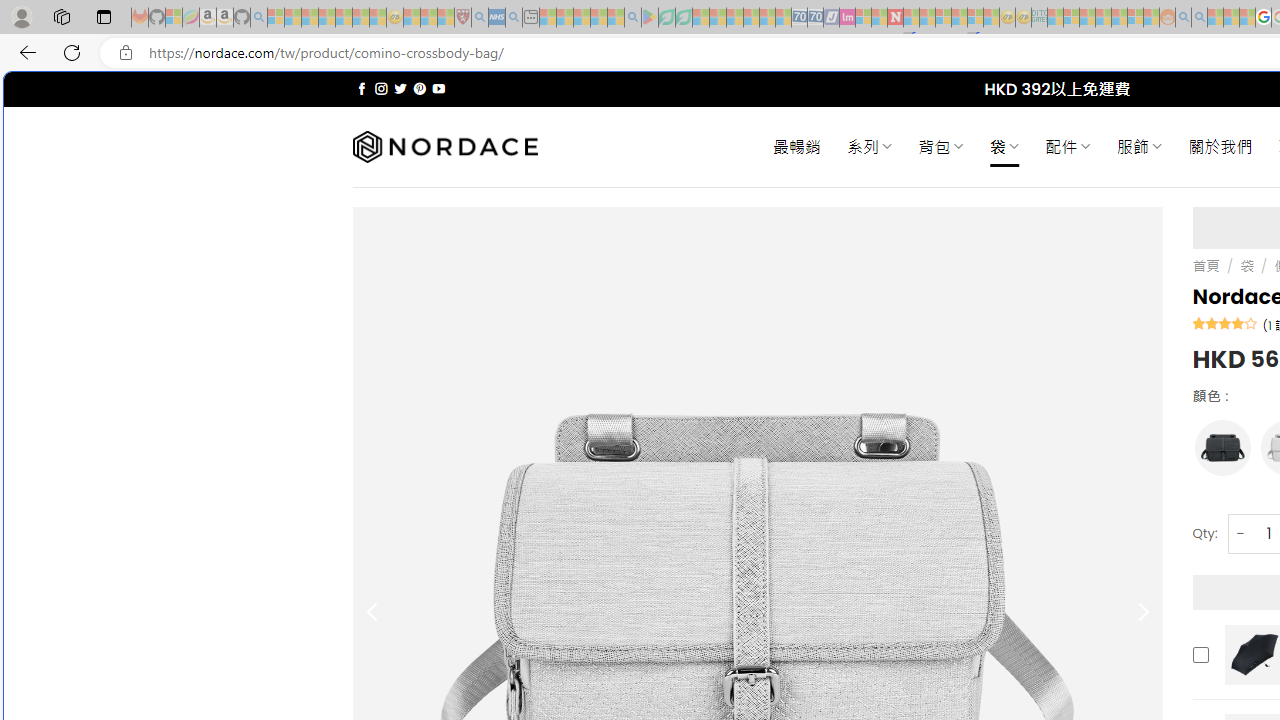 This screenshot has width=1280, height=720. Describe the element at coordinates (911, 18) in the screenshot. I see `Trusted Community Engagement and Contributions | Guidelines` at that location.